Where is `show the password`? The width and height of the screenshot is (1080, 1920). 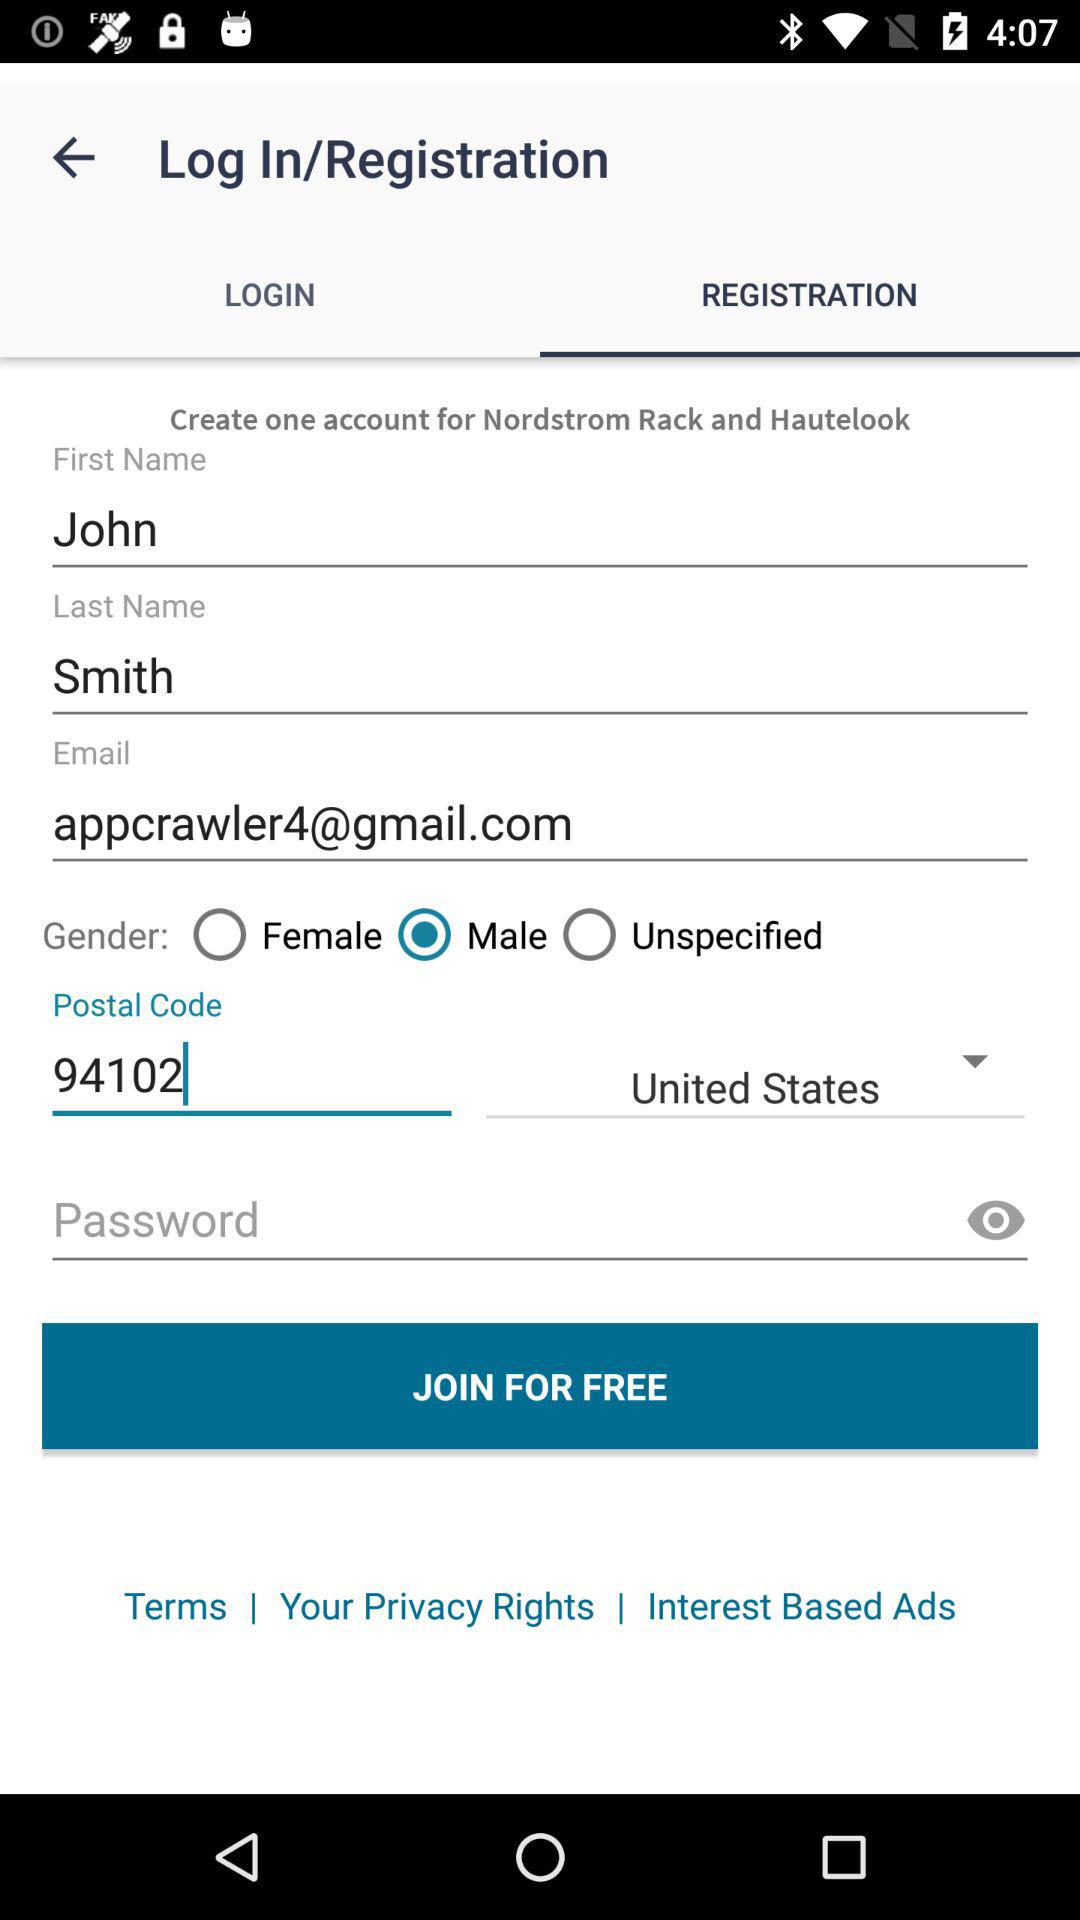 show the password is located at coordinates (996, 1221).